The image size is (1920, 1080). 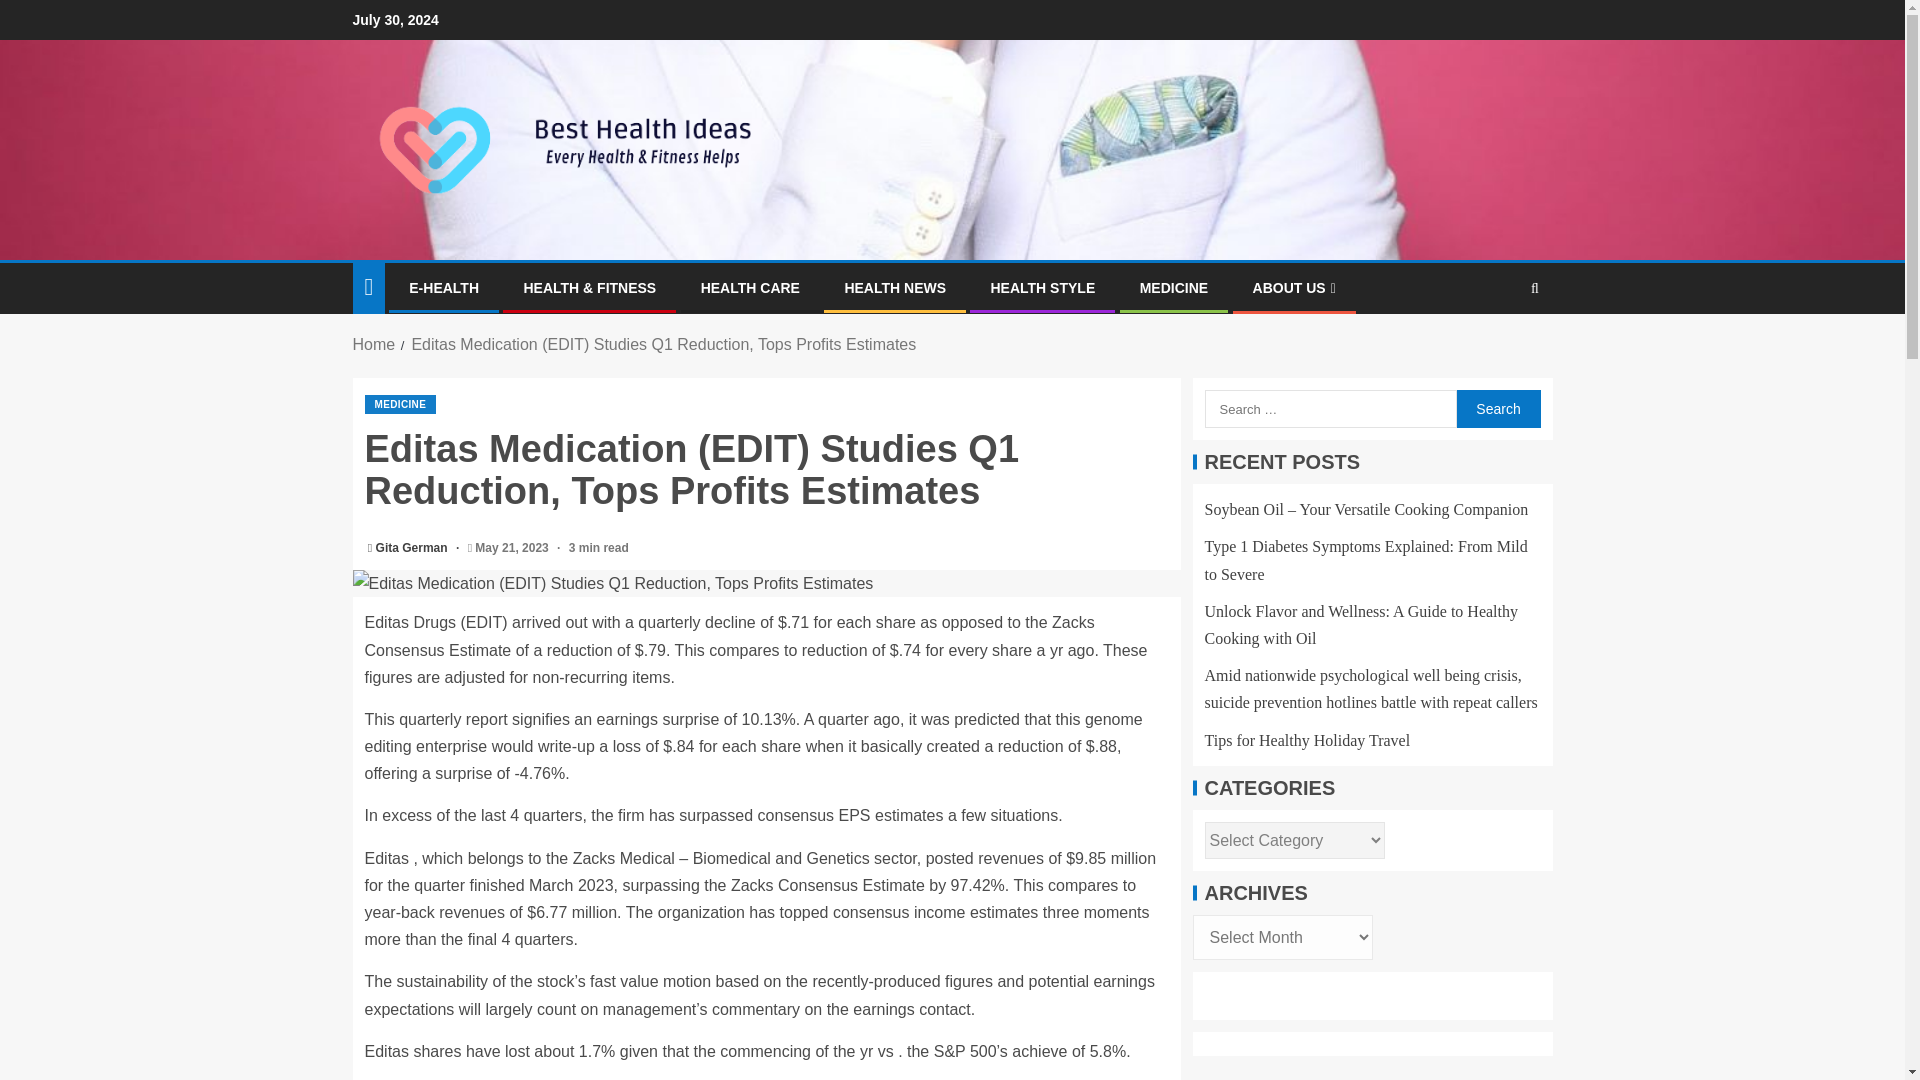 What do you see at coordinates (1042, 287) in the screenshot?
I see `HEALTH STYLE` at bounding box center [1042, 287].